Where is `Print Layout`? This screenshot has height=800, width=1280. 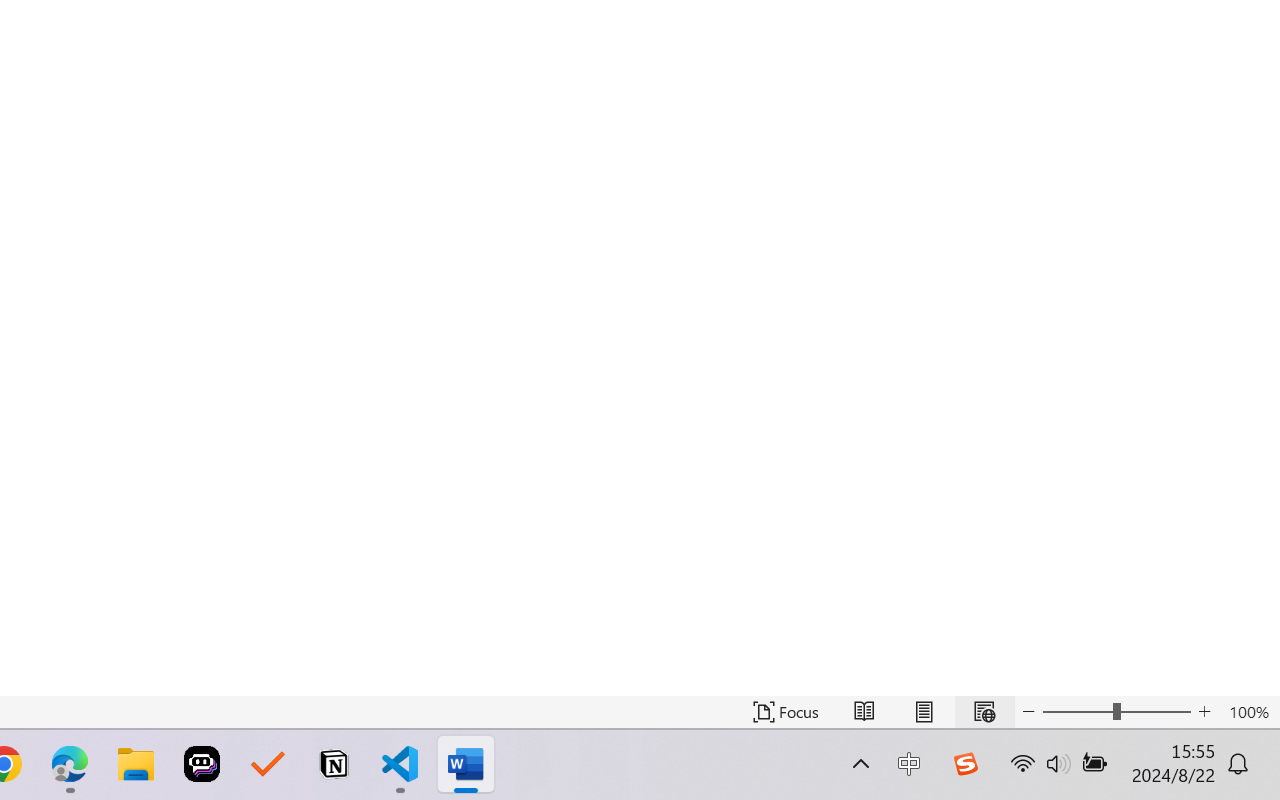 Print Layout is located at coordinates (924, 712).